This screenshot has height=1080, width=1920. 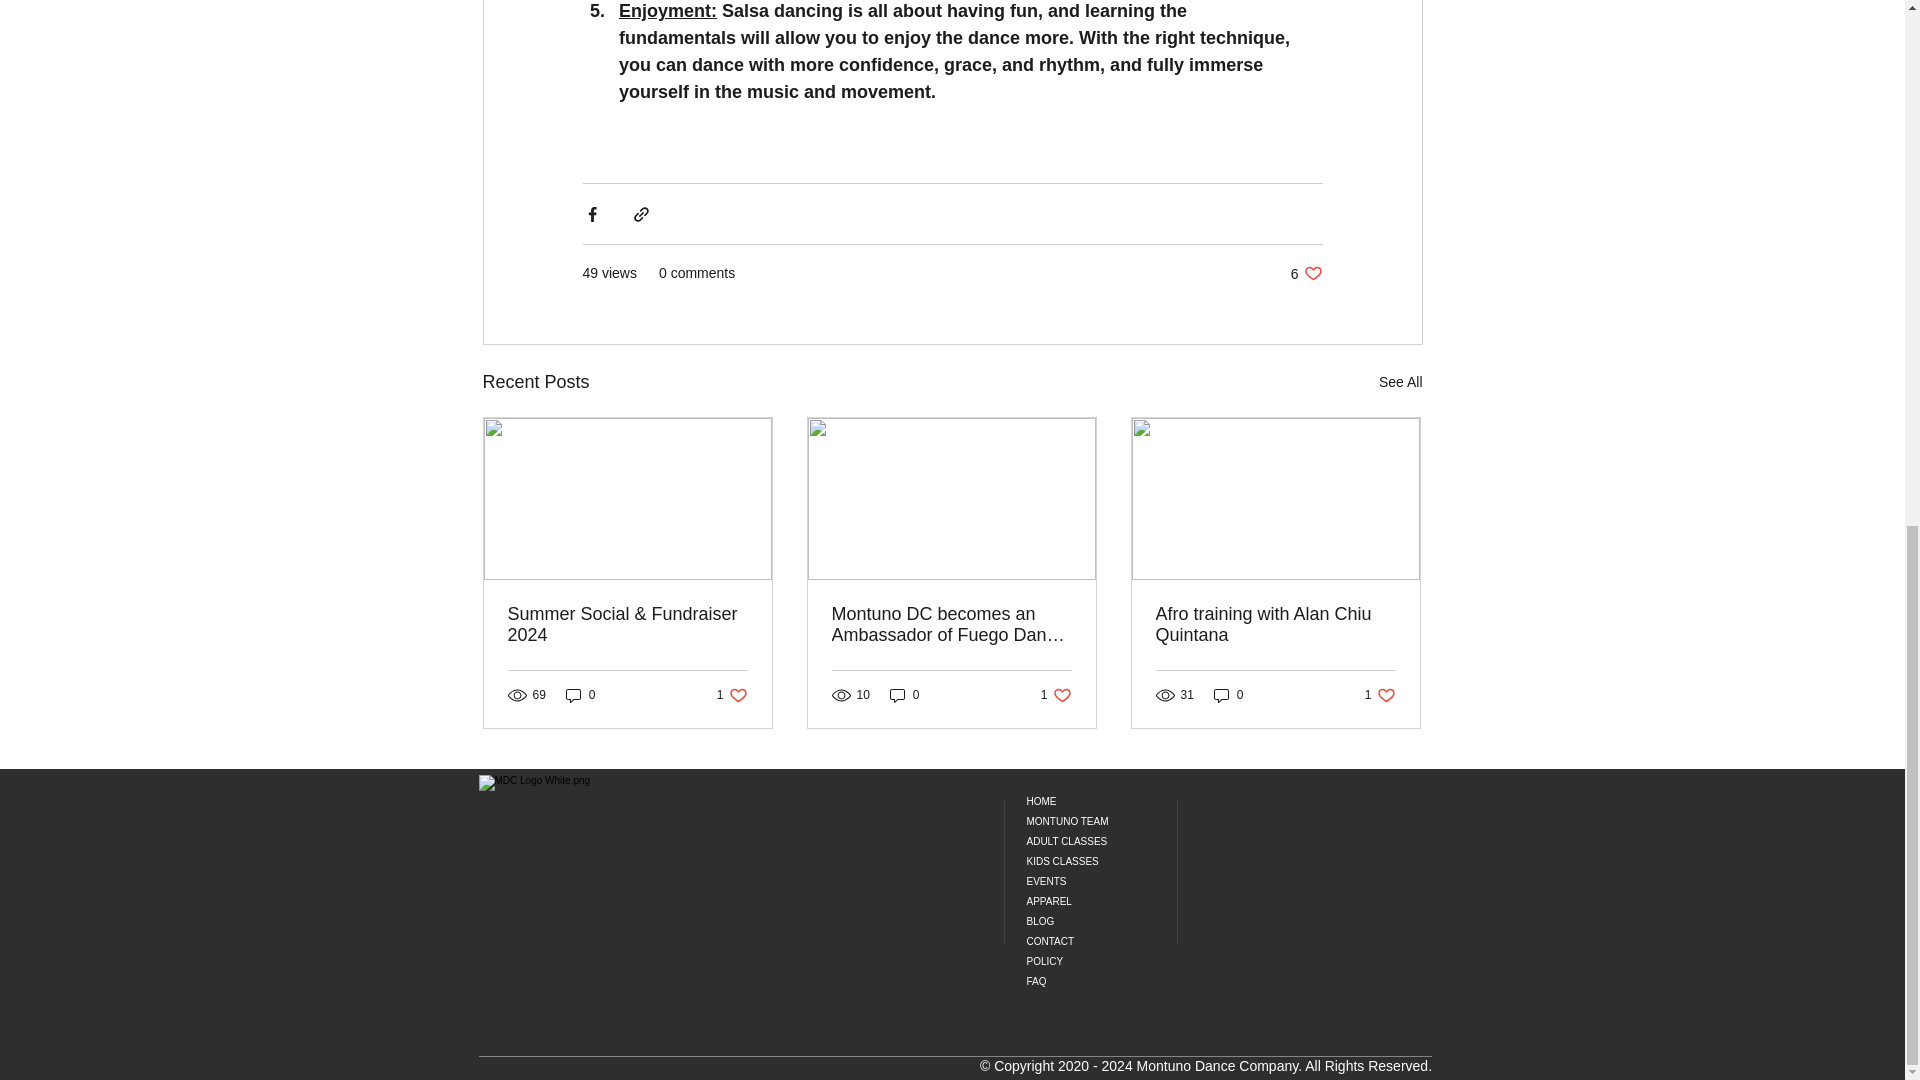 I want to click on HOME, so click(x=951, y=624).